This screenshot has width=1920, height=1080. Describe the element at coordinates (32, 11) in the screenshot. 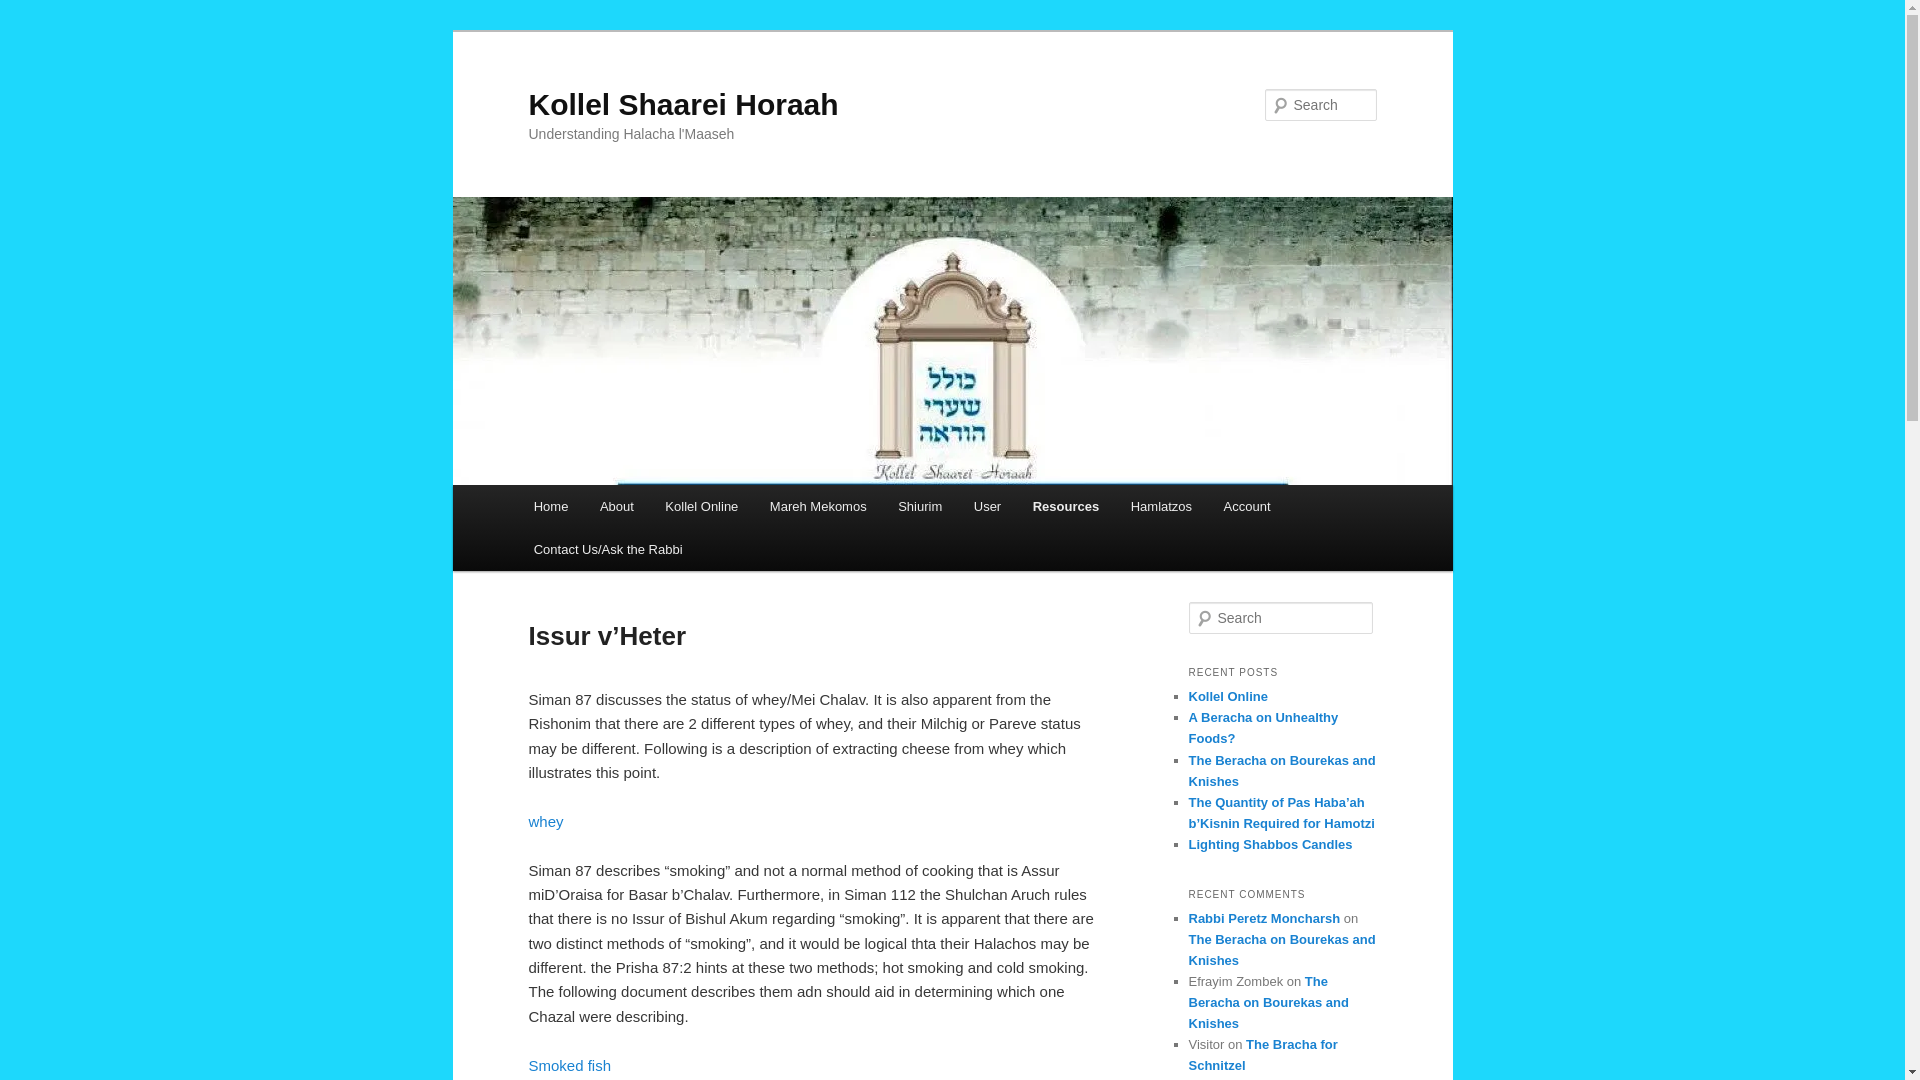

I see `Search` at that location.